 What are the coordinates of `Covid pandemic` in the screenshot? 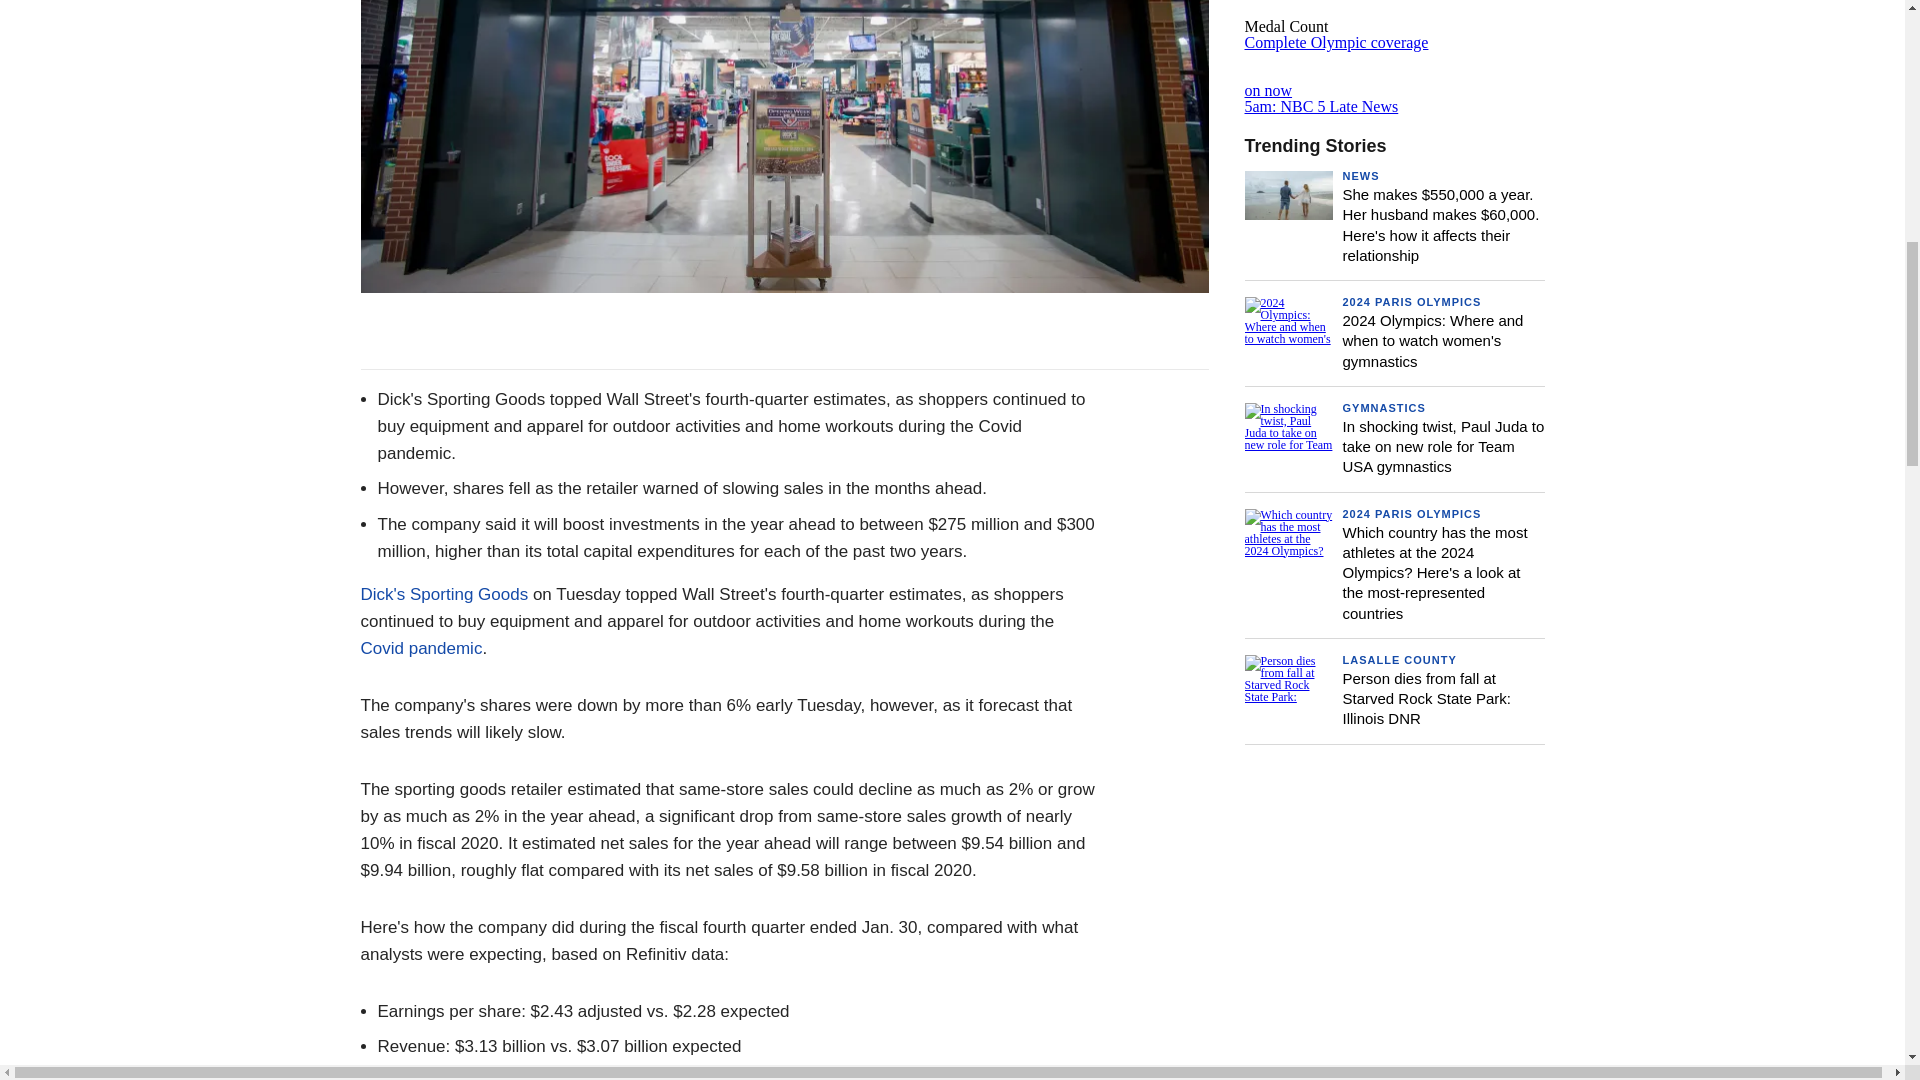 It's located at (420, 648).